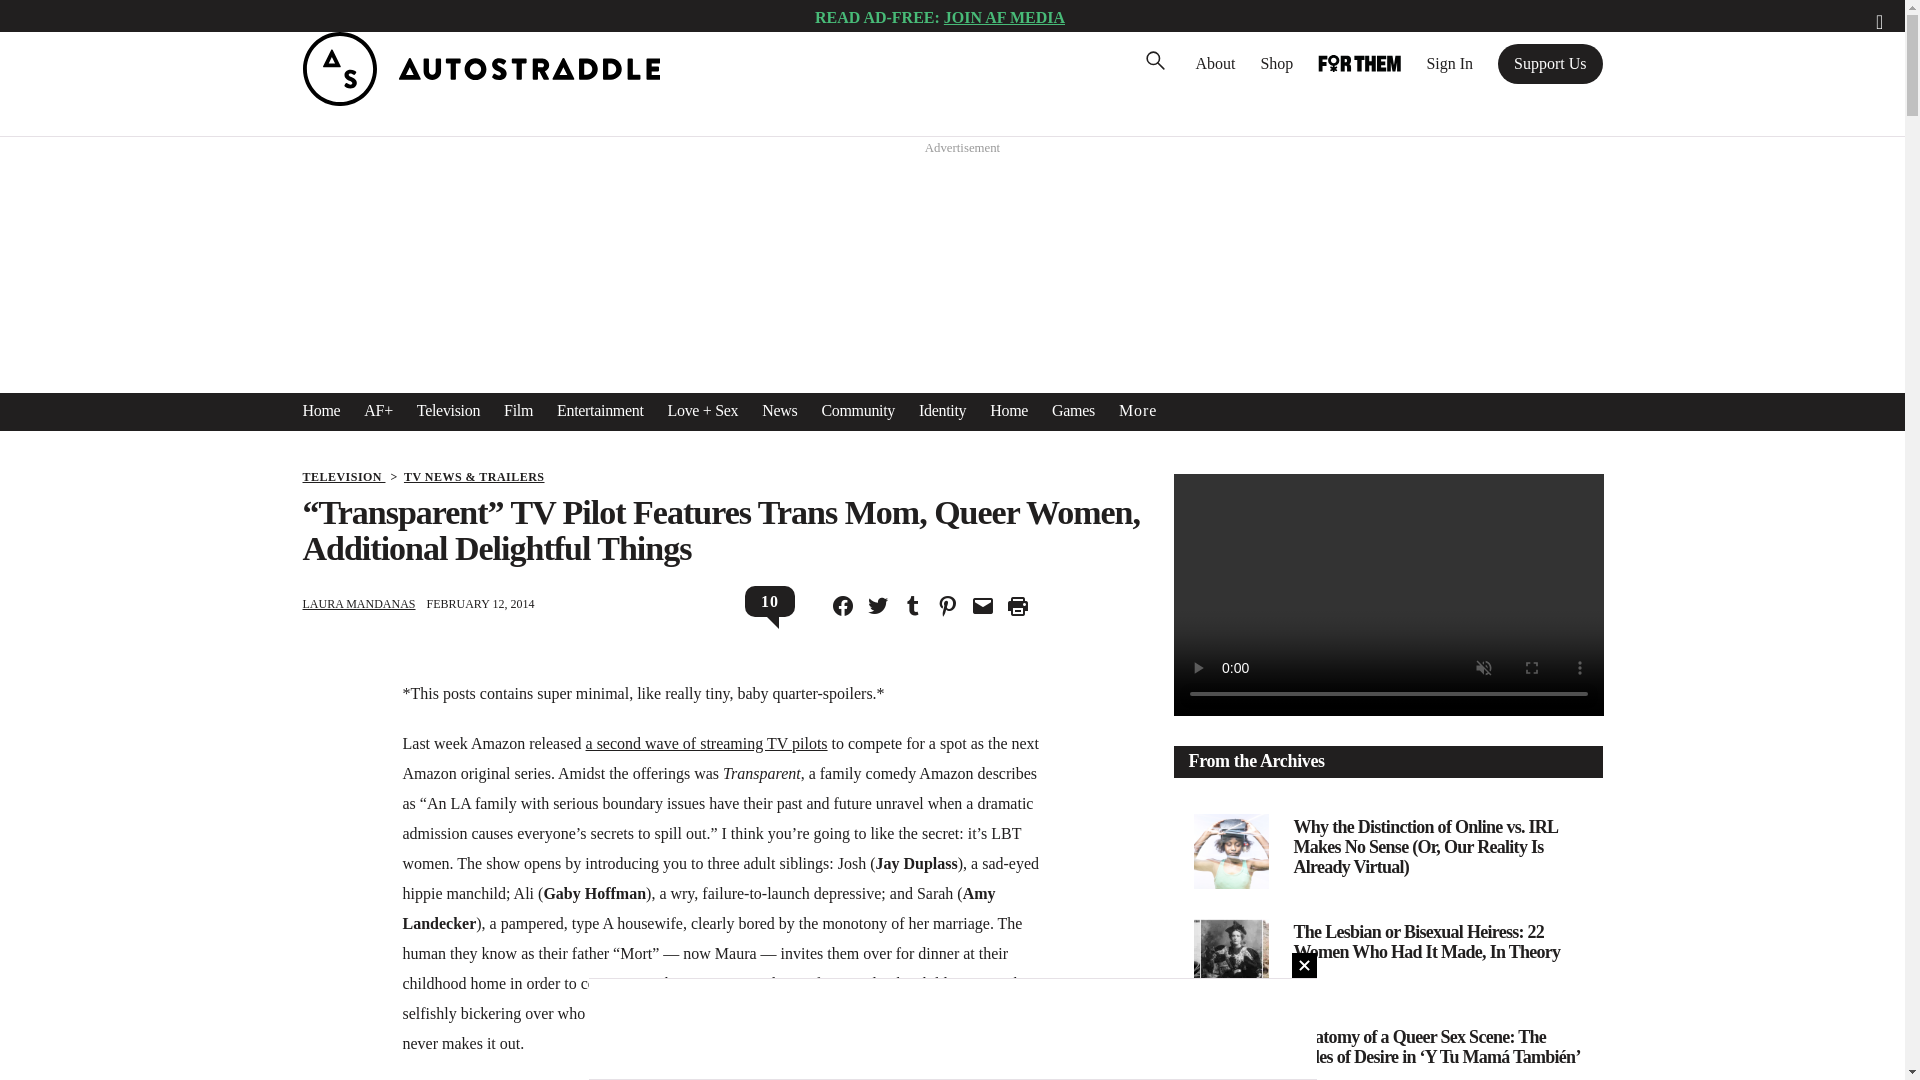 The width and height of the screenshot is (1920, 1080). Describe the element at coordinates (45, 20) in the screenshot. I see `Search` at that location.